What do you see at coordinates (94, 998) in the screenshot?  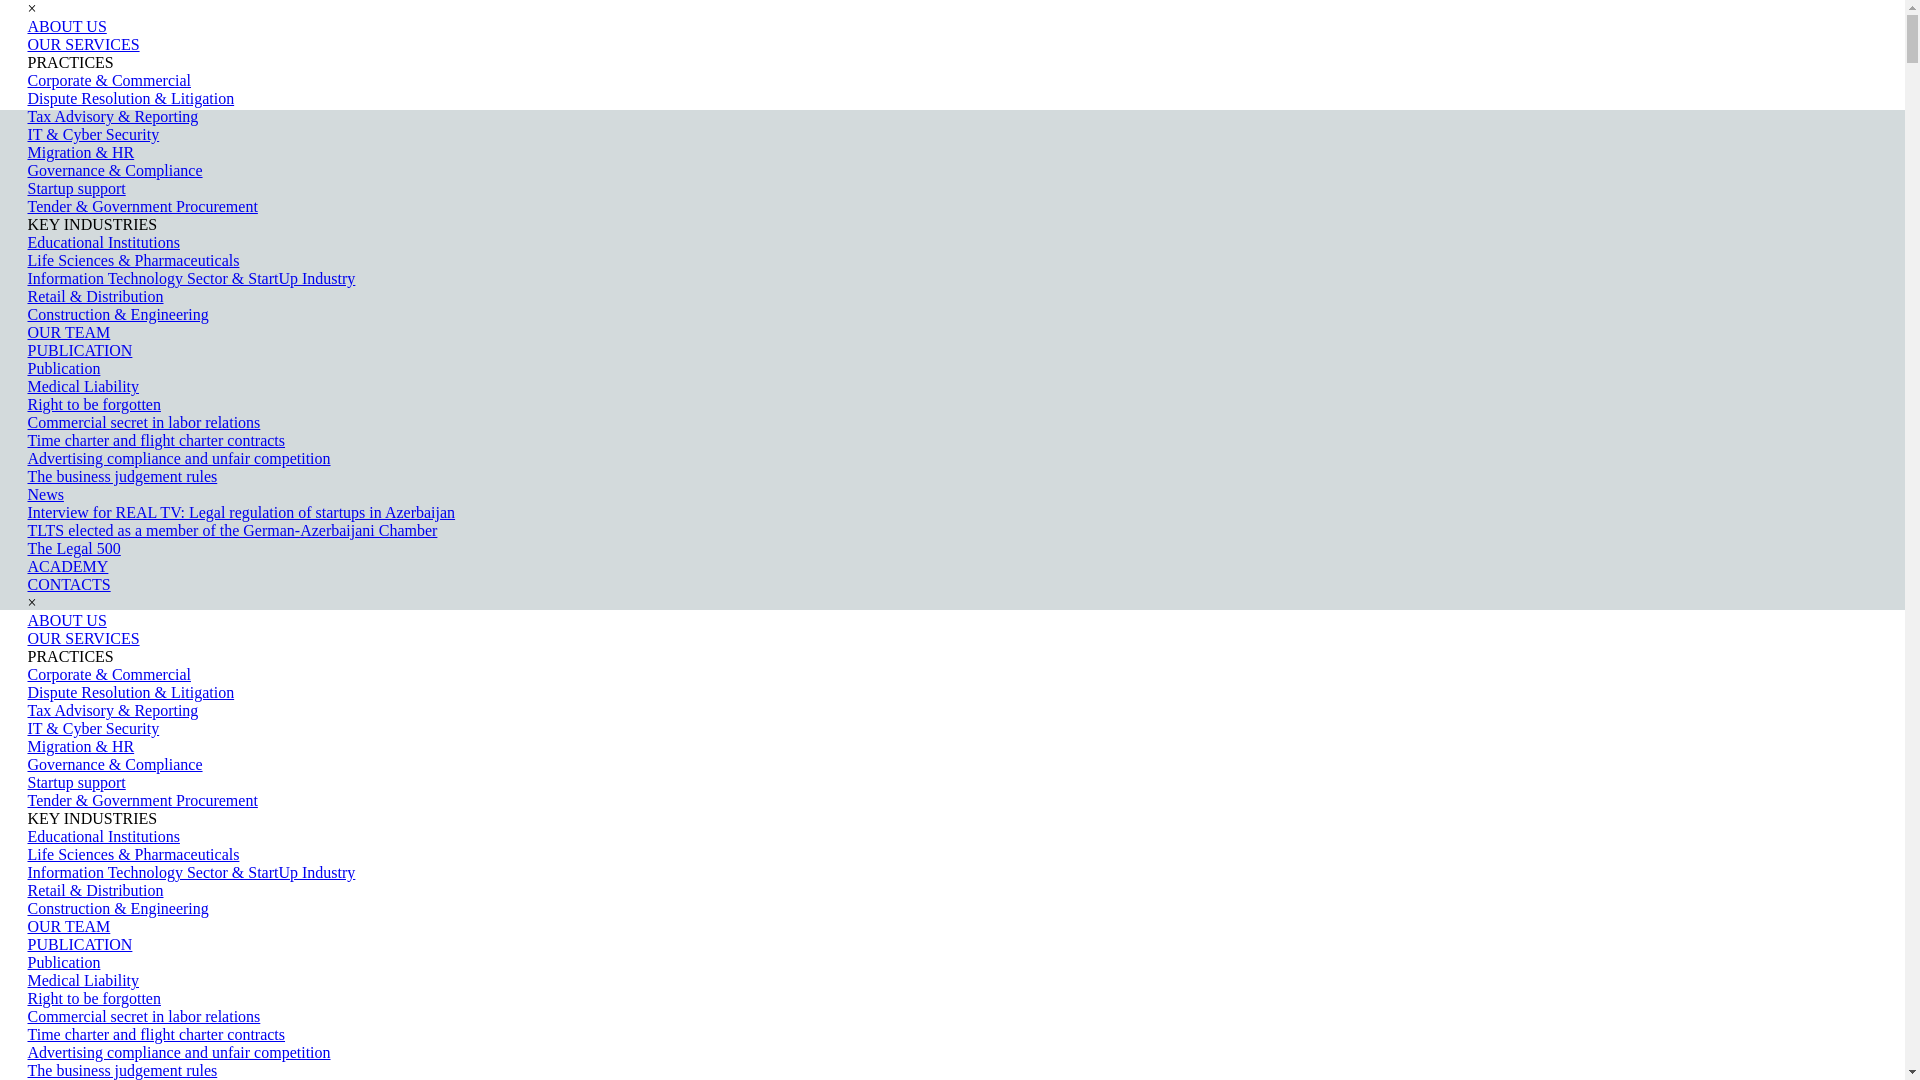 I see `Right to be forgotten` at bounding box center [94, 998].